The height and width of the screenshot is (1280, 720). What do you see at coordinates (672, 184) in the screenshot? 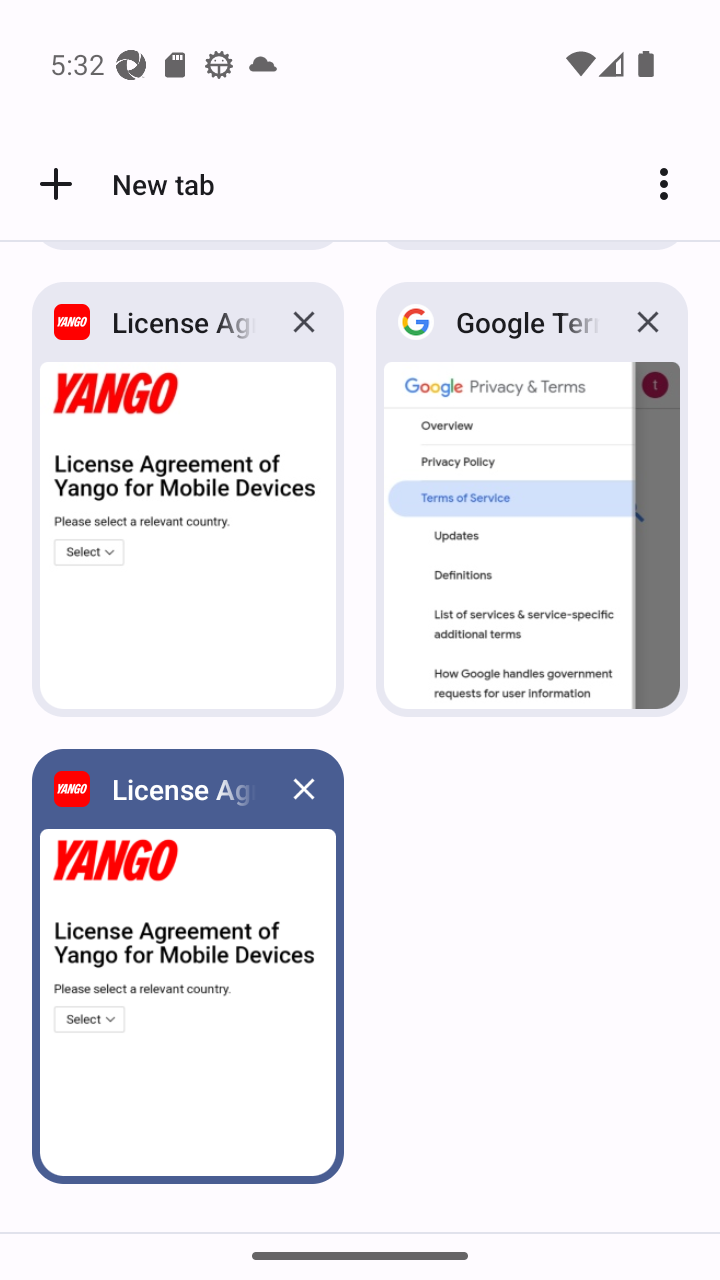
I see `More options` at bounding box center [672, 184].